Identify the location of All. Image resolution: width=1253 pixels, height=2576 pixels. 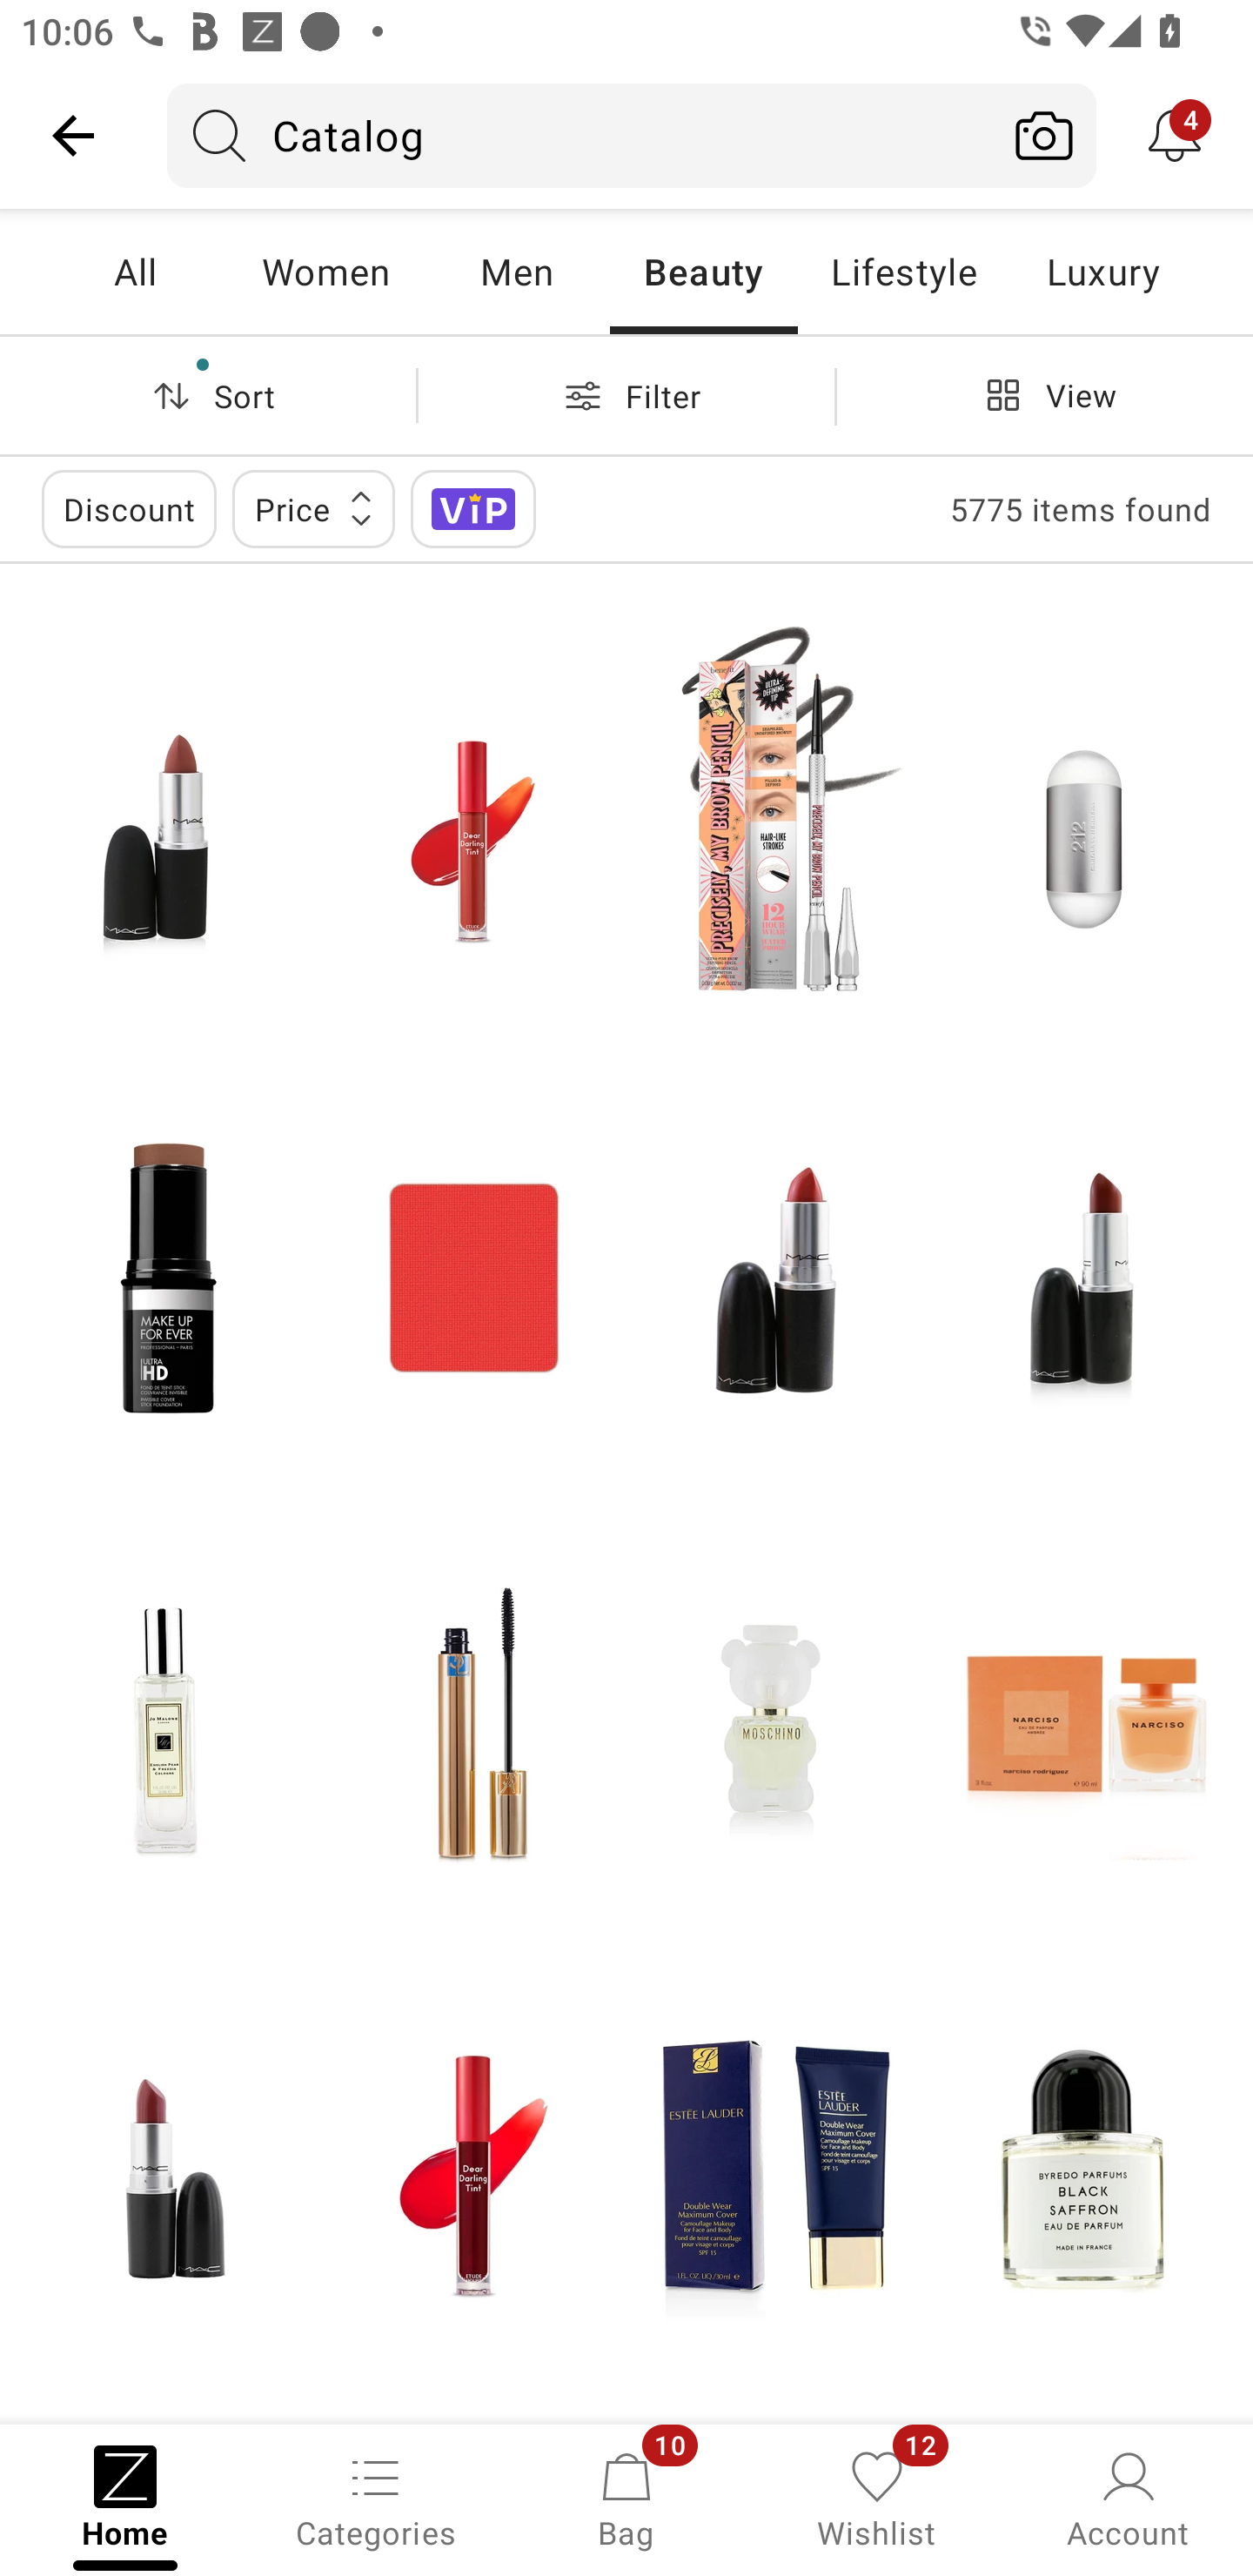
(135, 272).